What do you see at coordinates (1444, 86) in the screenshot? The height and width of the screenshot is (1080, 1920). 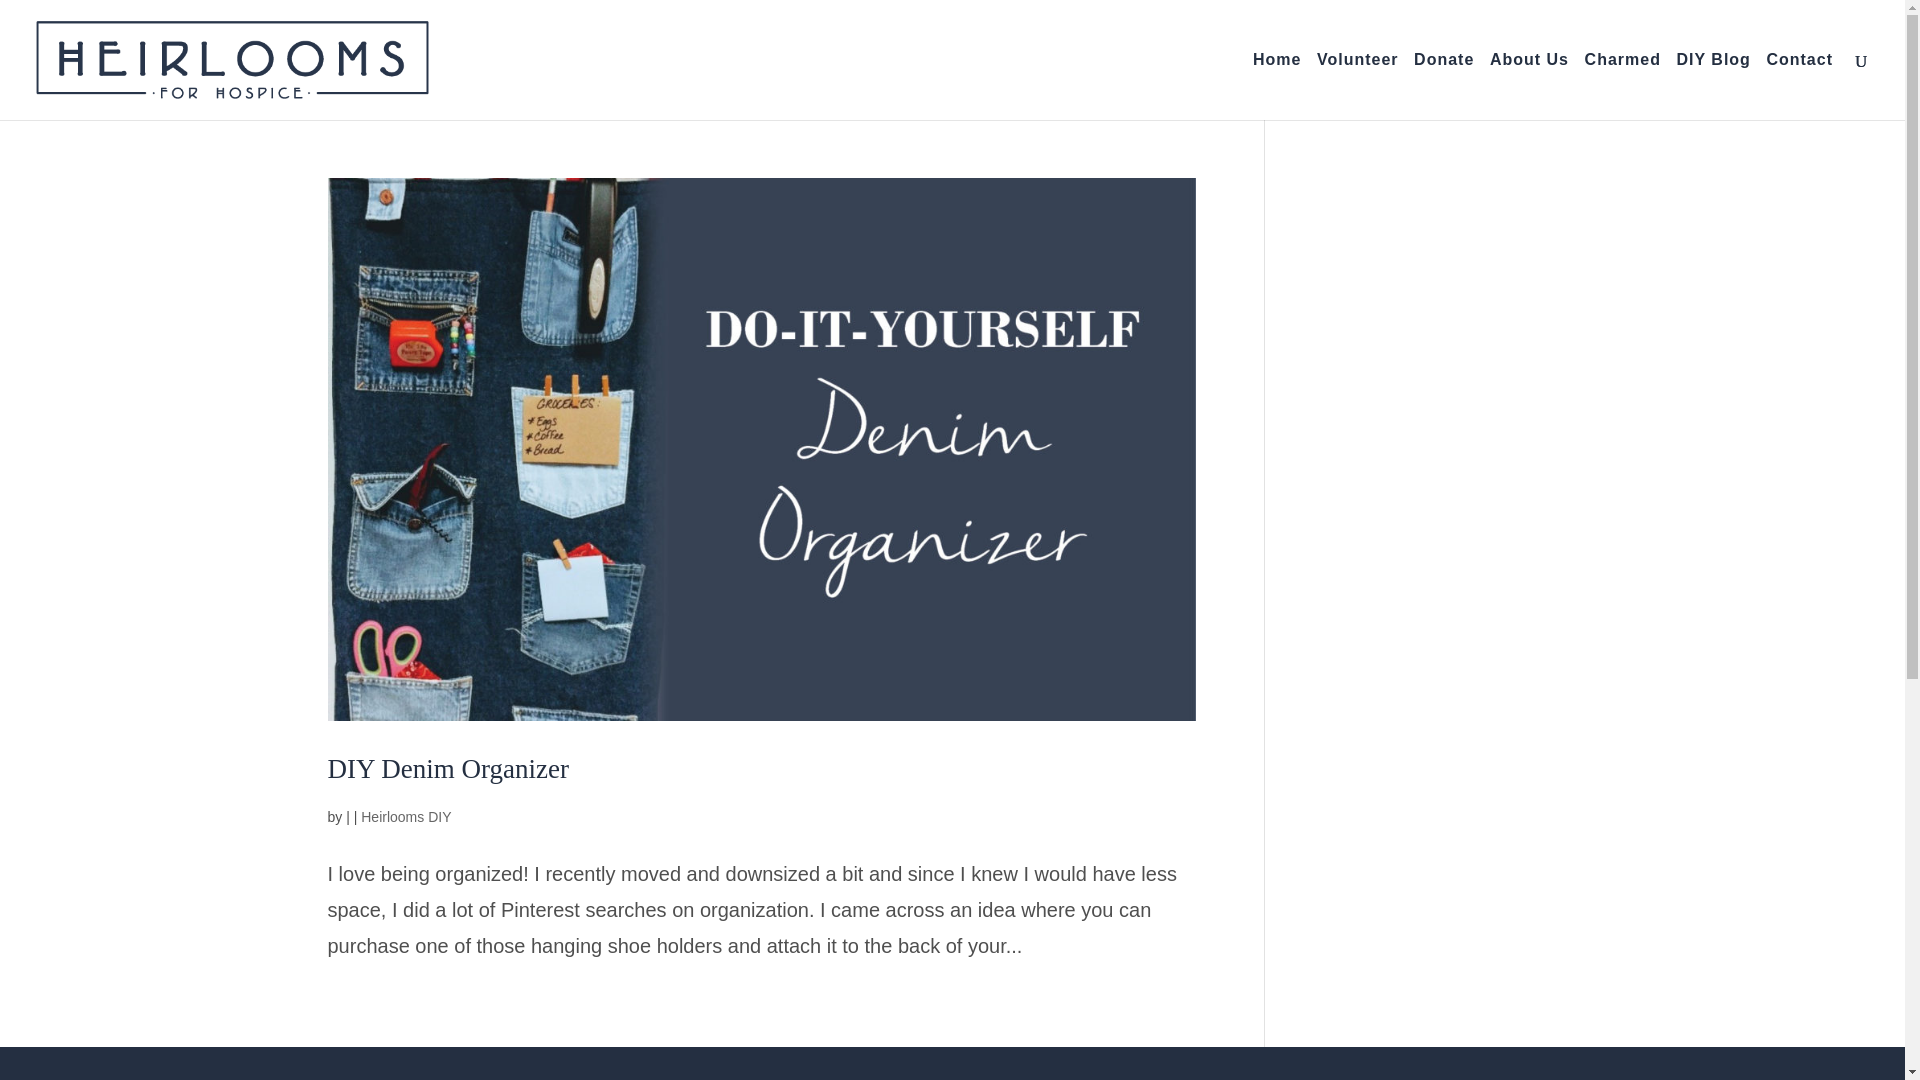 I see `Donate` at bounding box center [1444, 86].